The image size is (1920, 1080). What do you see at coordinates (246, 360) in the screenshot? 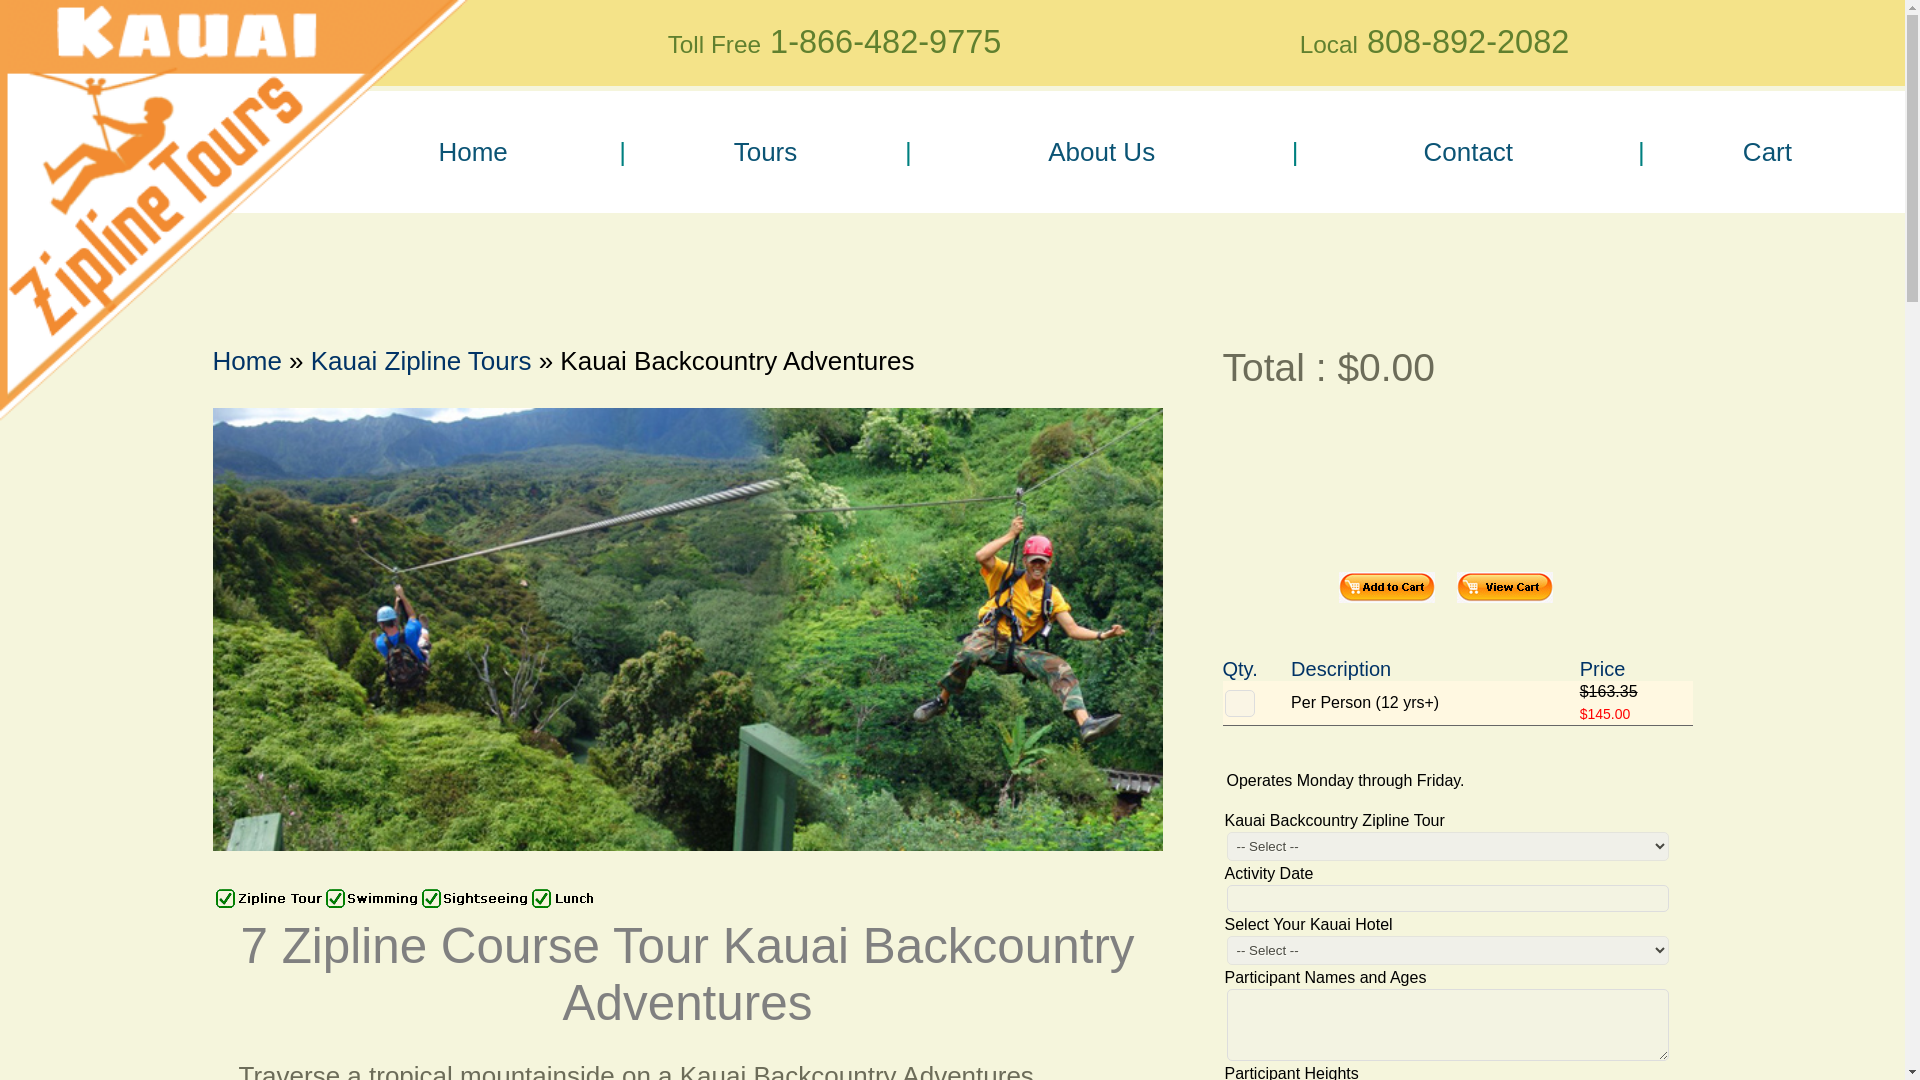
I see `Home` at bounding box center [246, 360].